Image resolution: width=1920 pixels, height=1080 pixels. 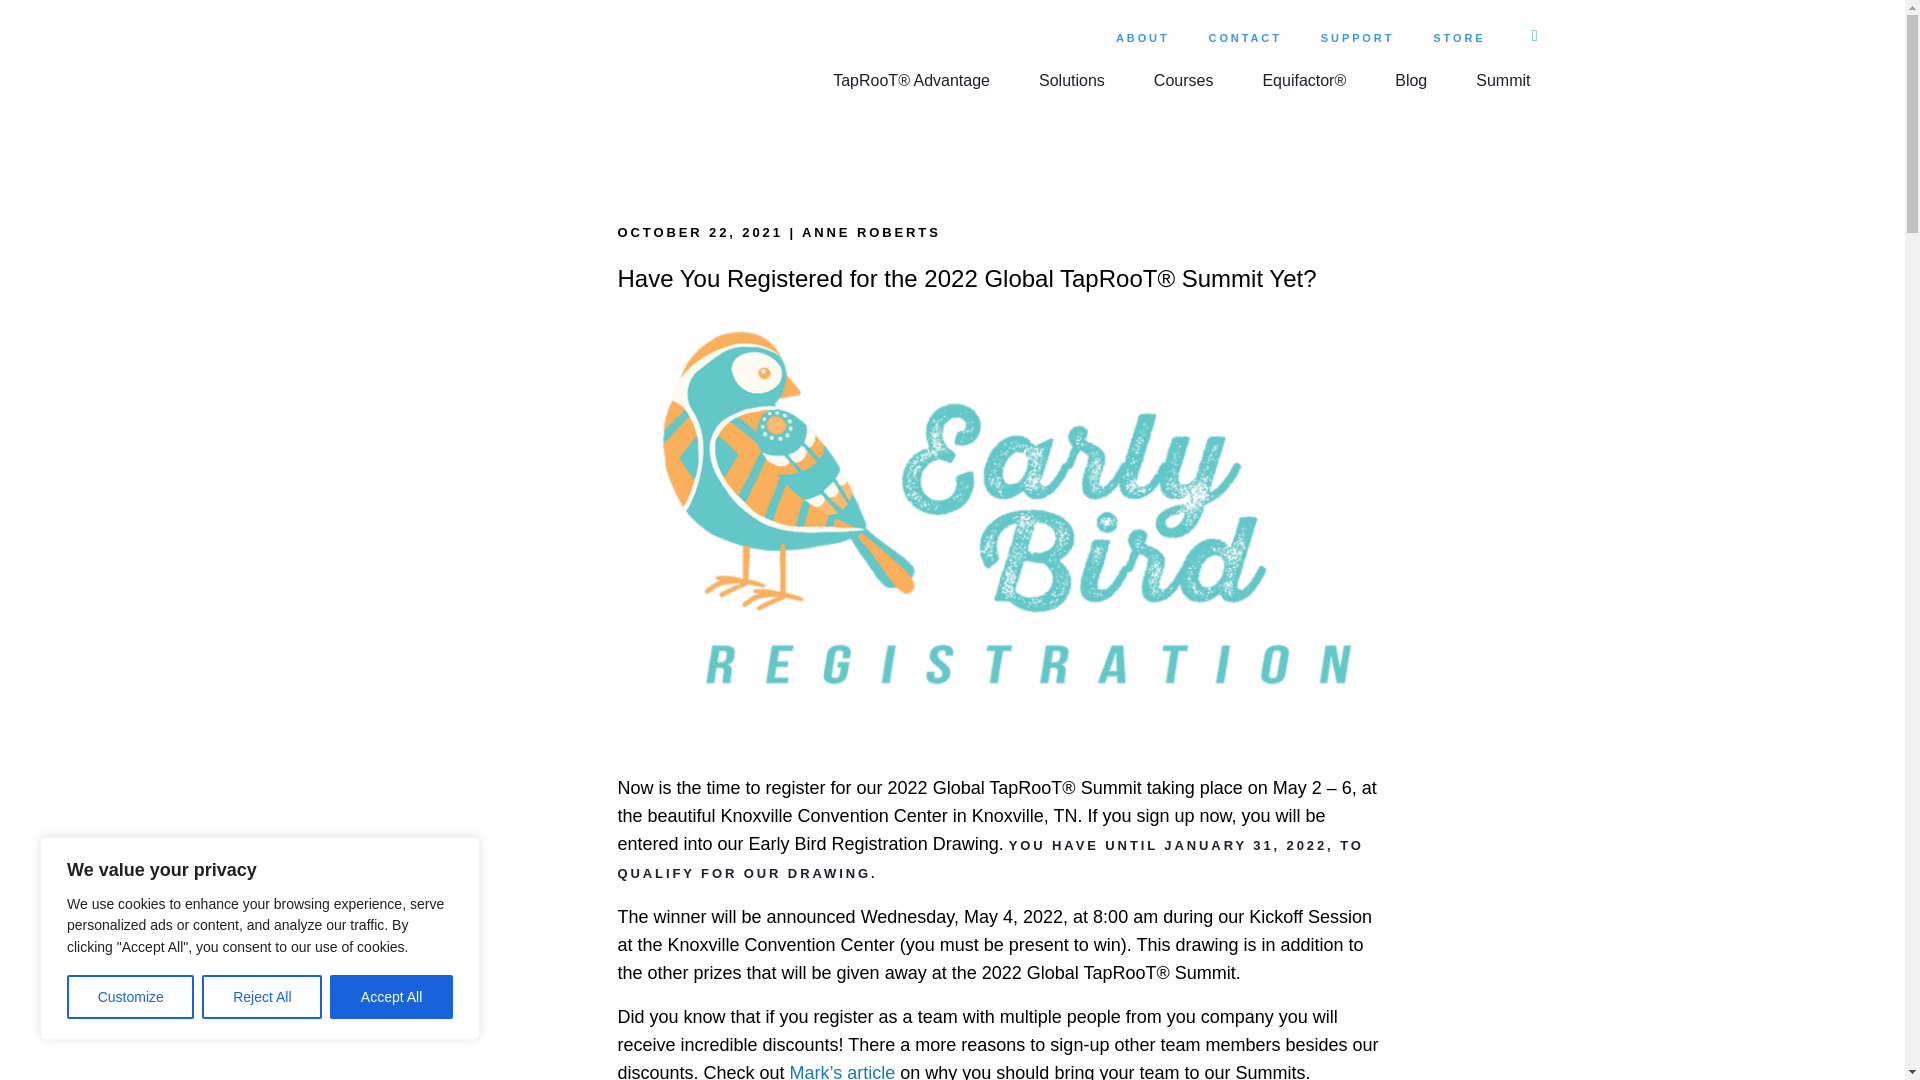 What do you see at coordinates (1342, 140) in the screenshot?
I see `Implementation` at bounding box center [1342, 140].